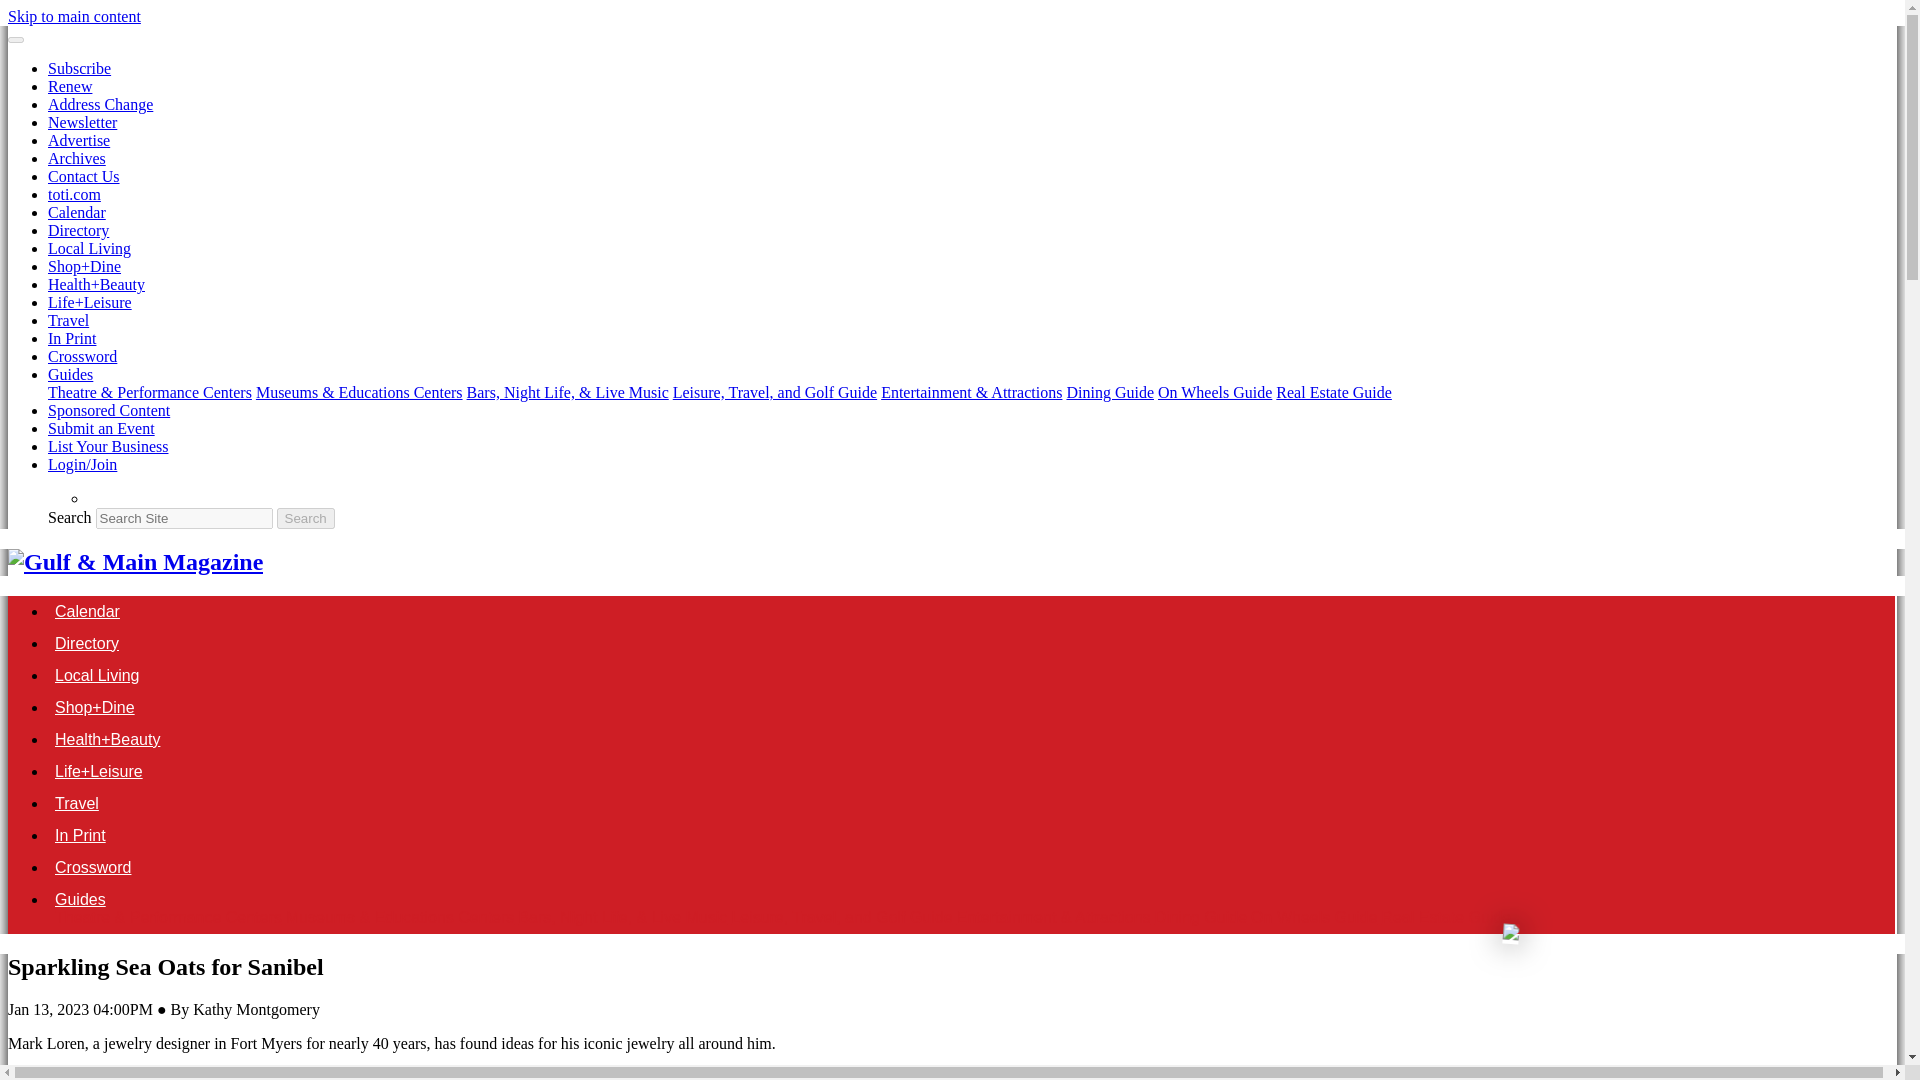 This screenshot has width=1920, height=1080. What do you see at coordinates (100, 104) in the screenshot?
I see `Address Change` at bounding box center [100, 104].